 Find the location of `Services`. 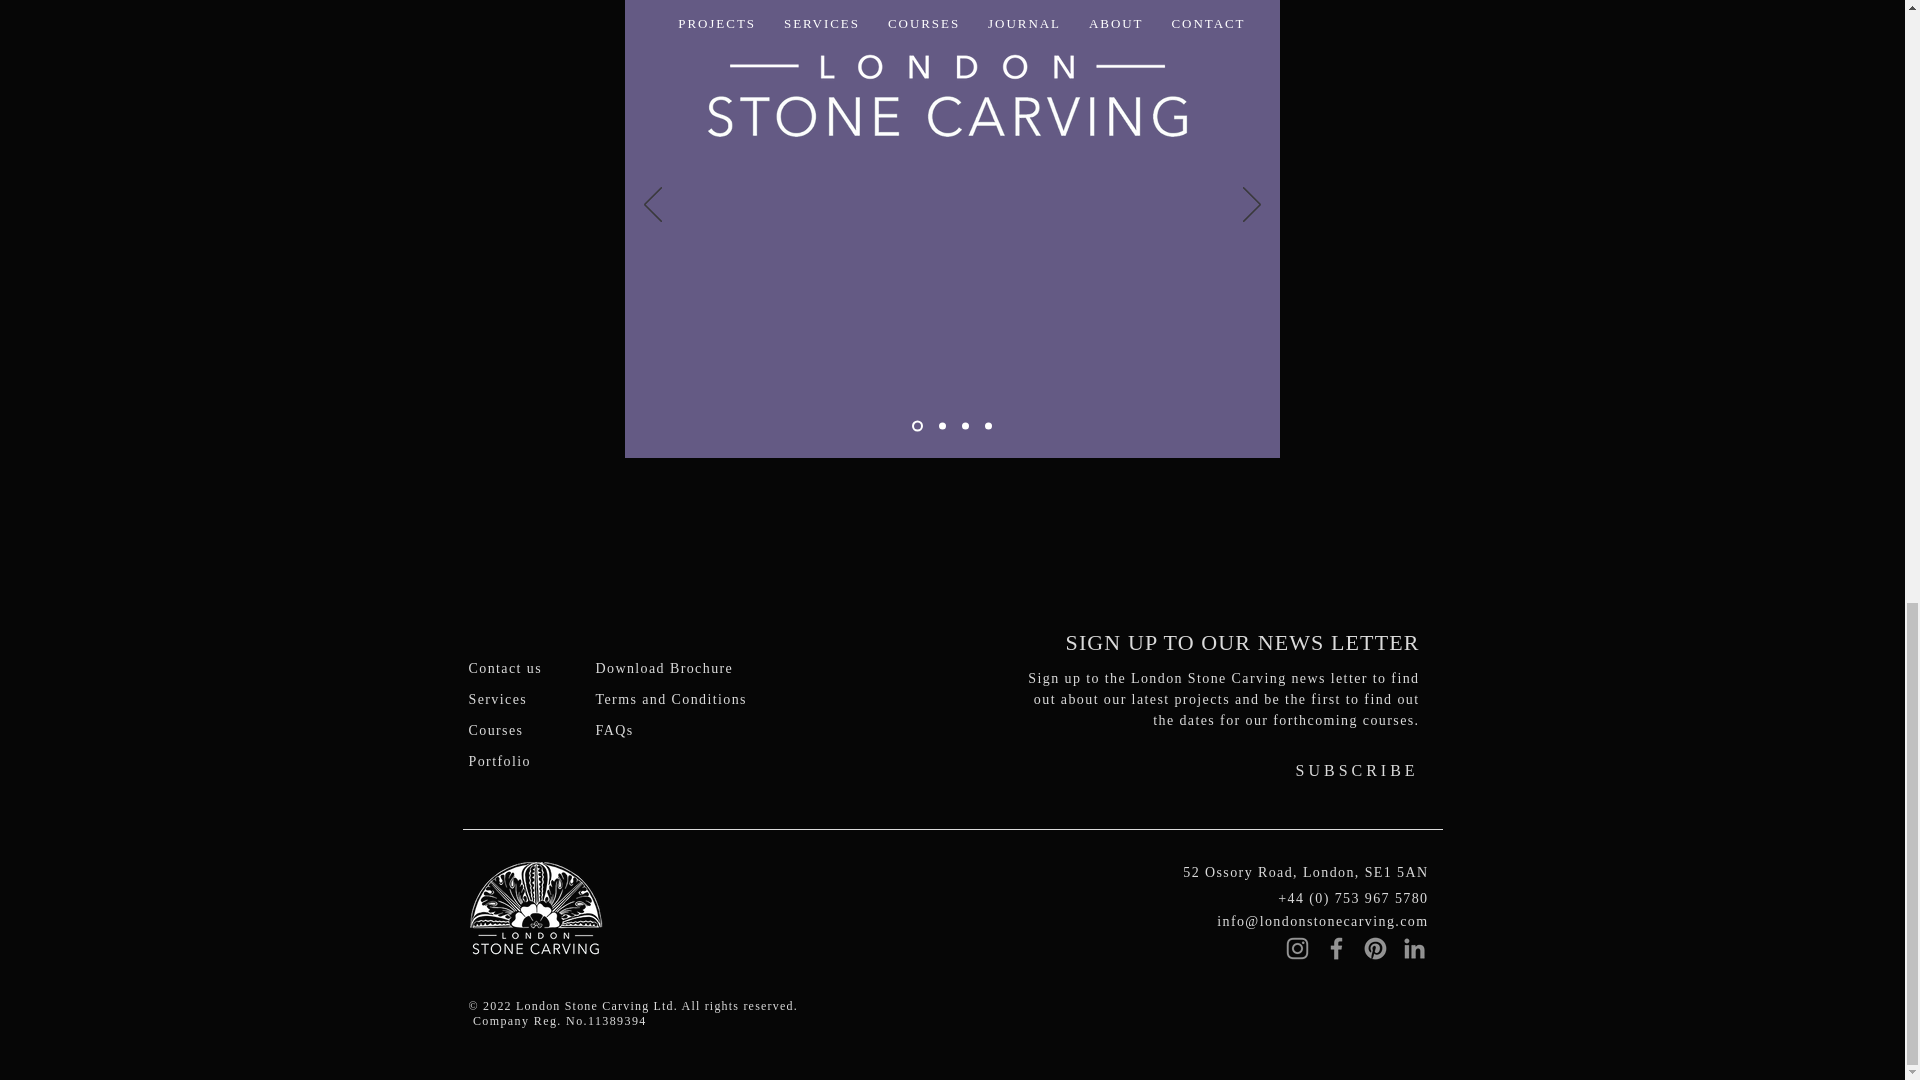

Services is located at coordinates (497, 700).